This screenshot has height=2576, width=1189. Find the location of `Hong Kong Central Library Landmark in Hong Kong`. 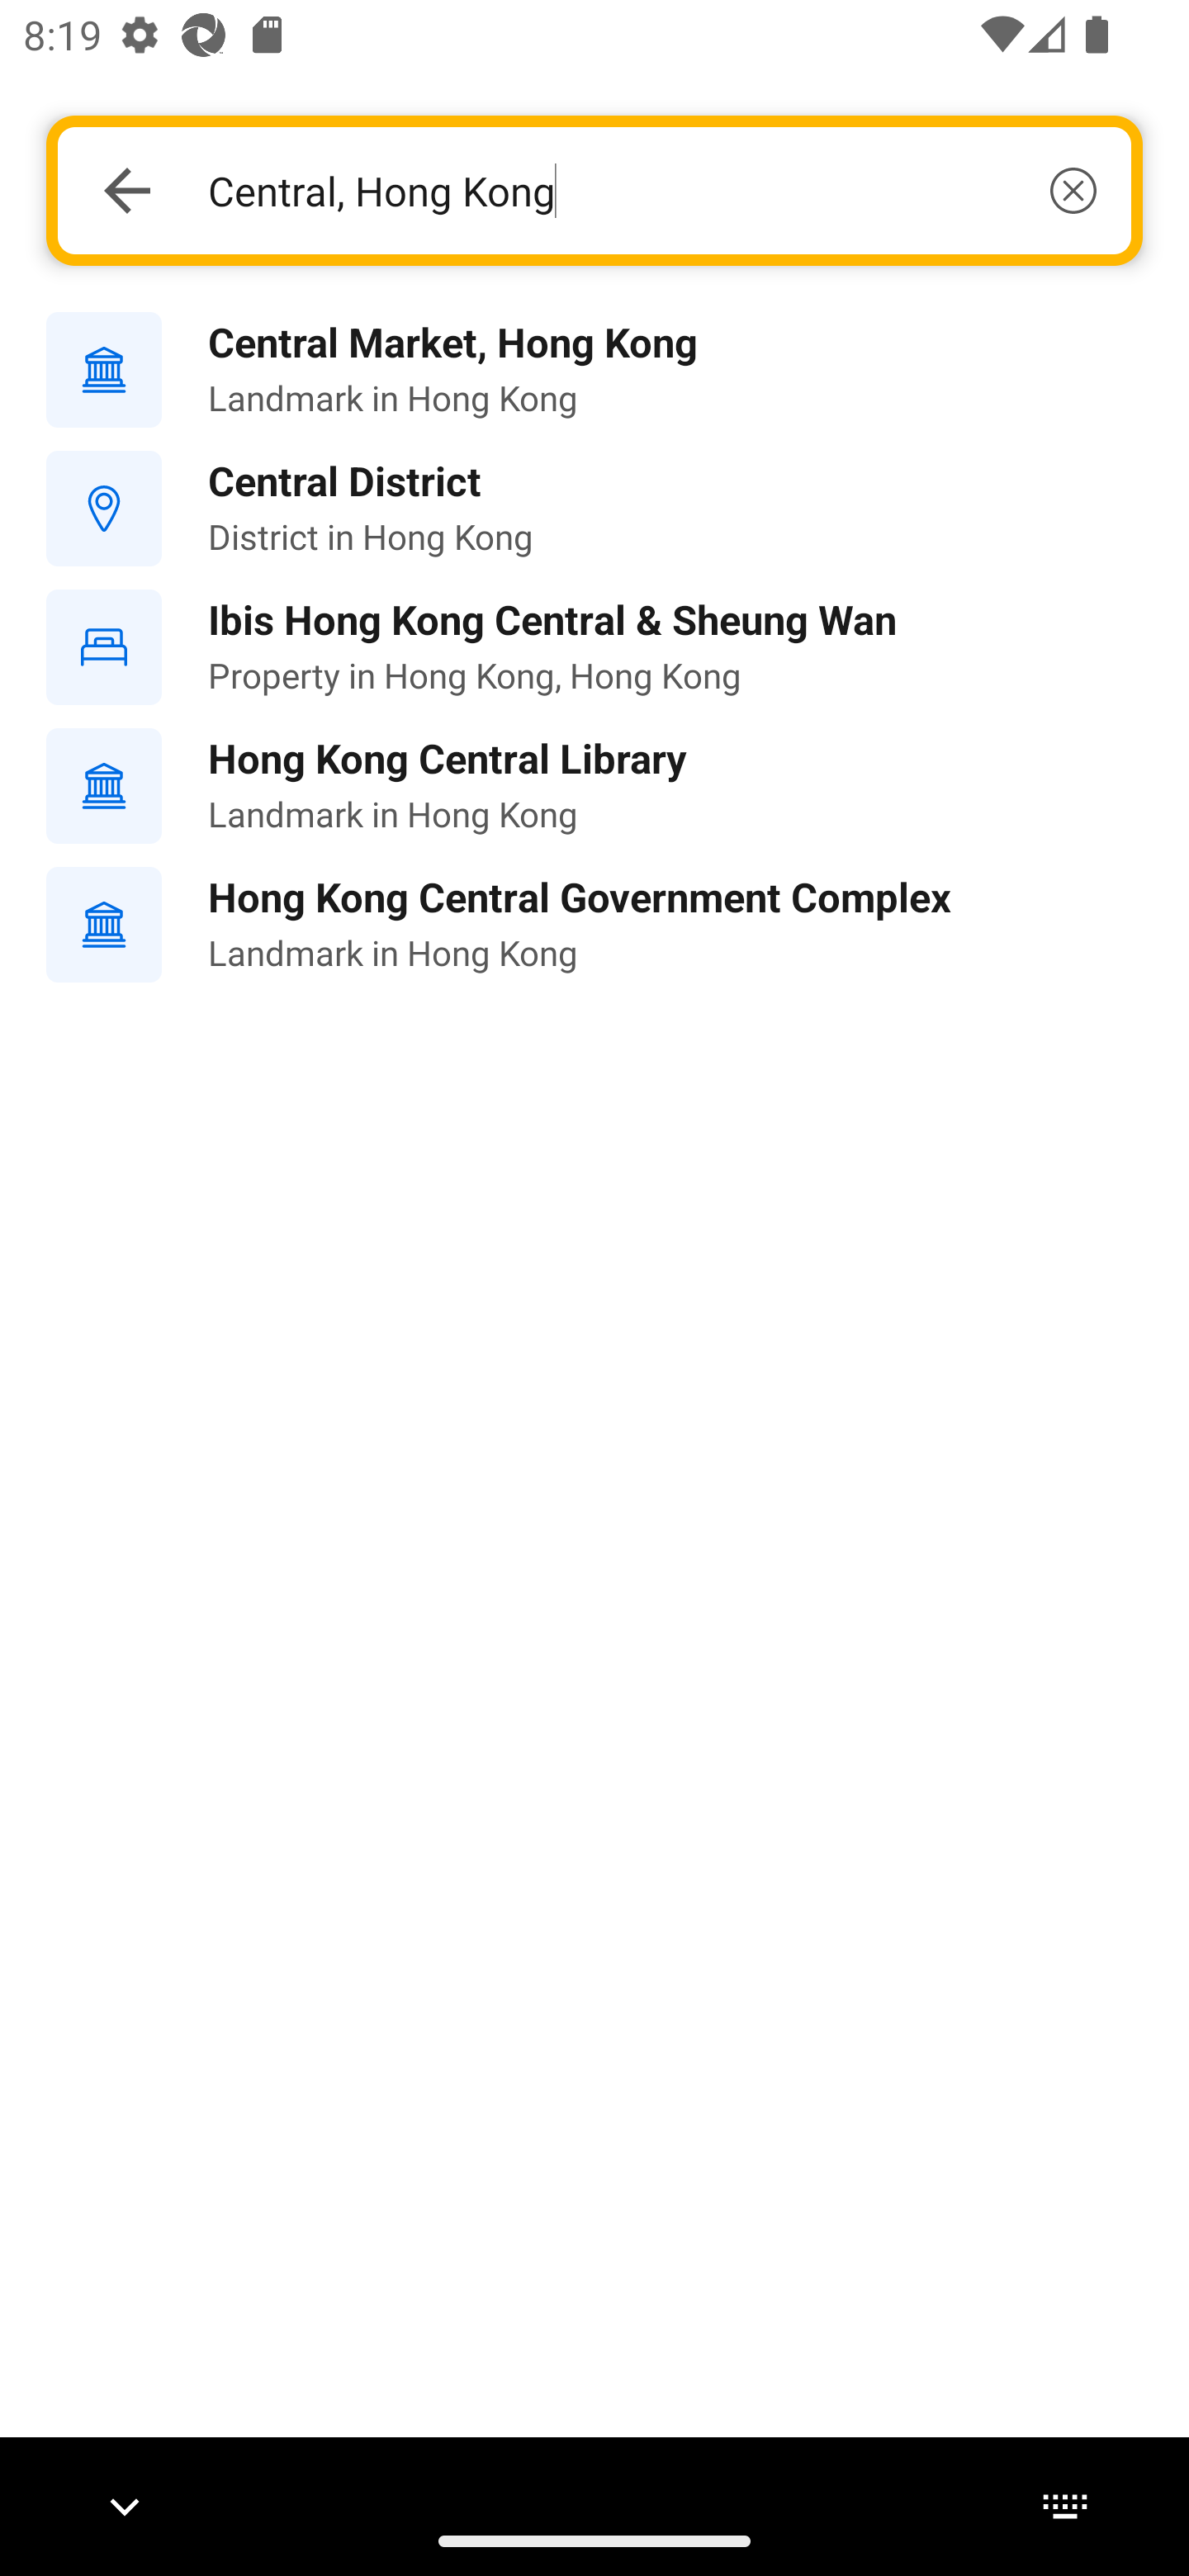

Hong Kong Central Library Landmark in Hong Kong is located at coordinates (594, 785).